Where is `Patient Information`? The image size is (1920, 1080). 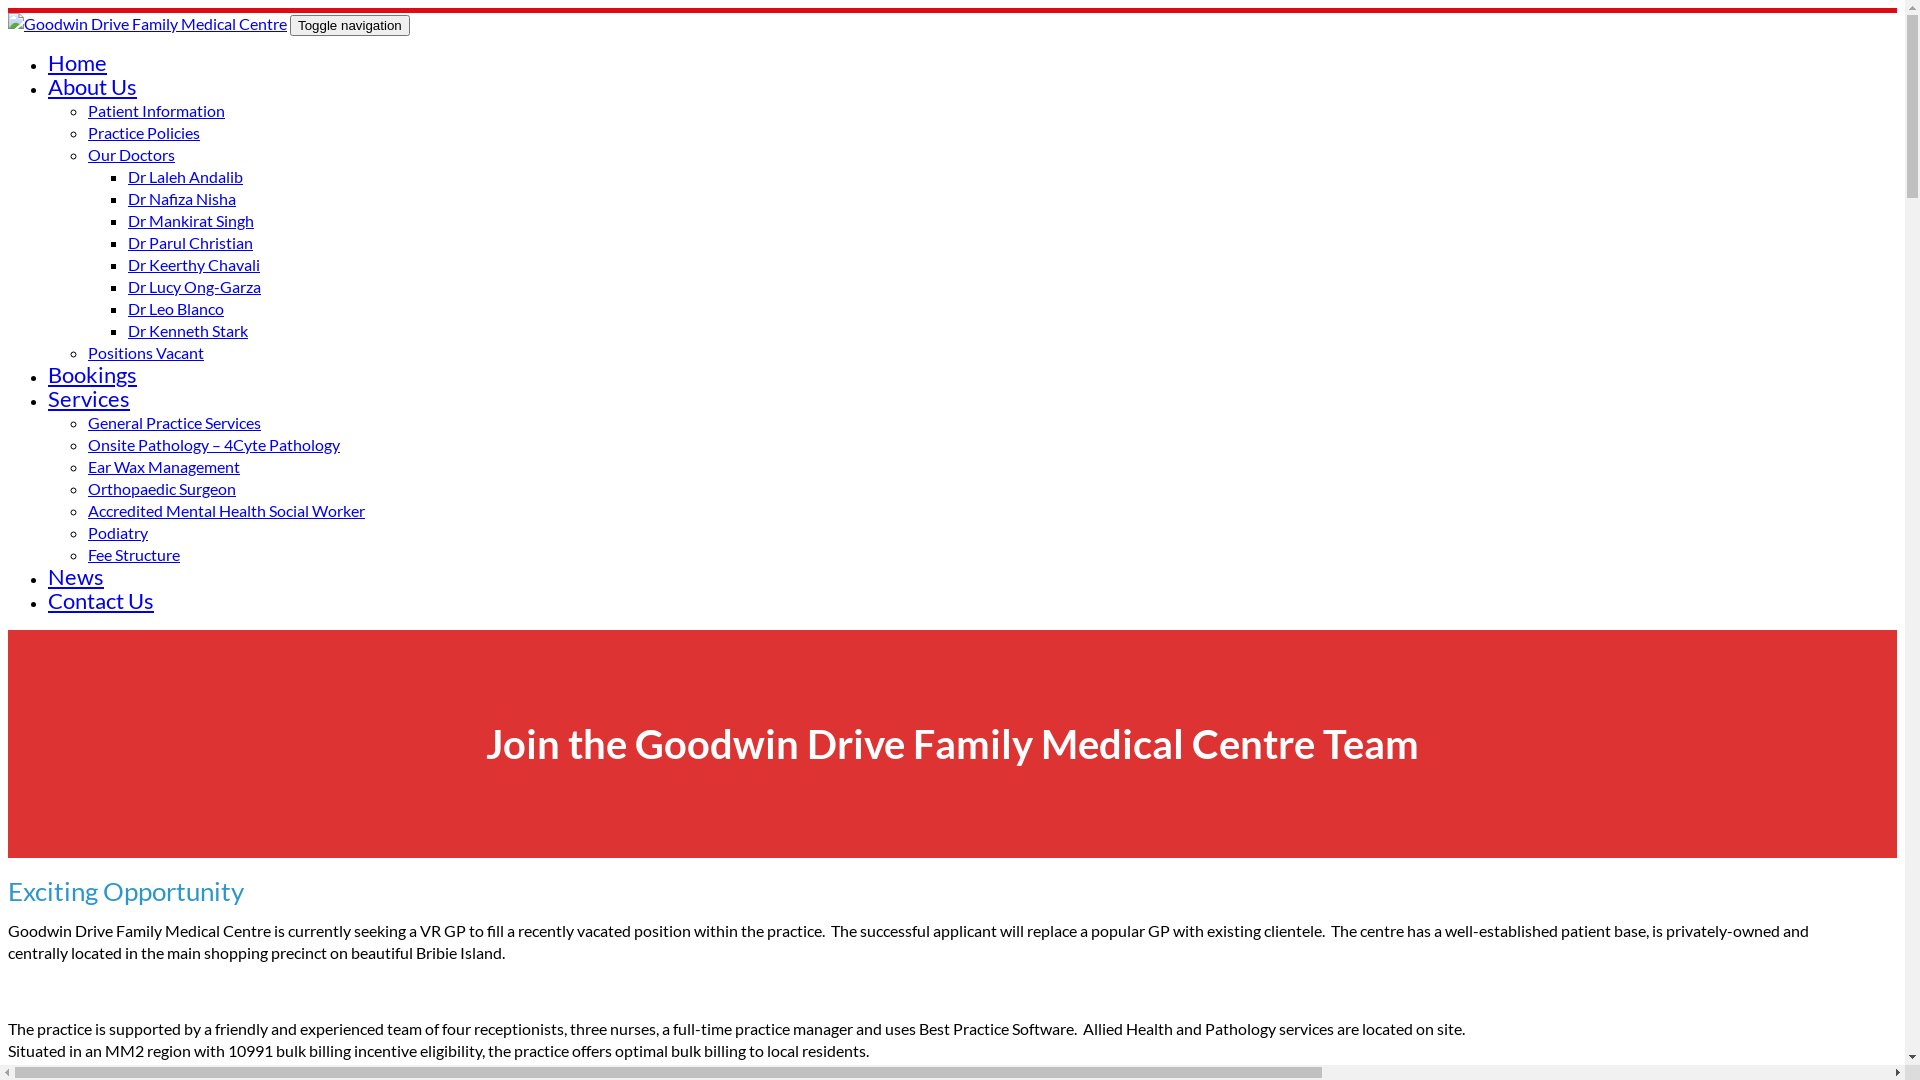 Patient Information is located at coordinates (156, 110).